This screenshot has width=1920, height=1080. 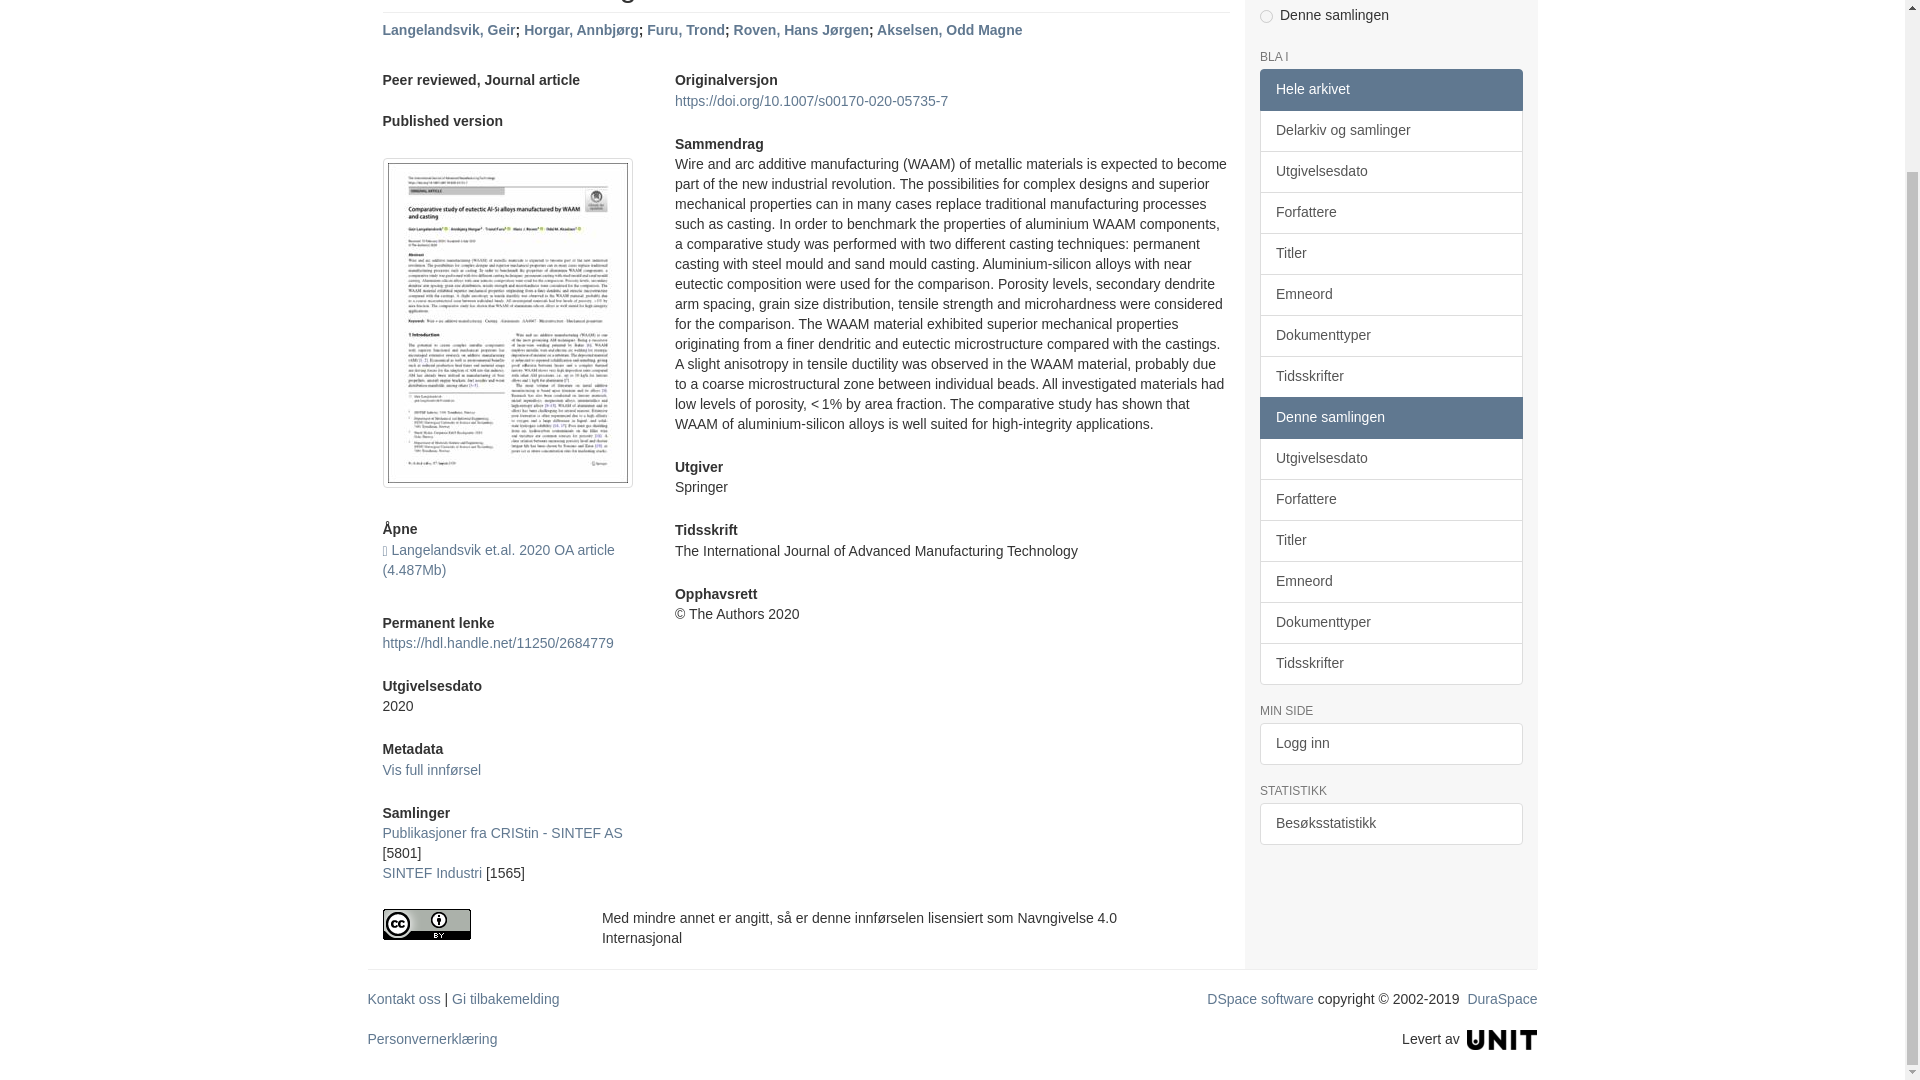 I want to click on Akselsen, Odd Magne, so click(x=949, y=29).